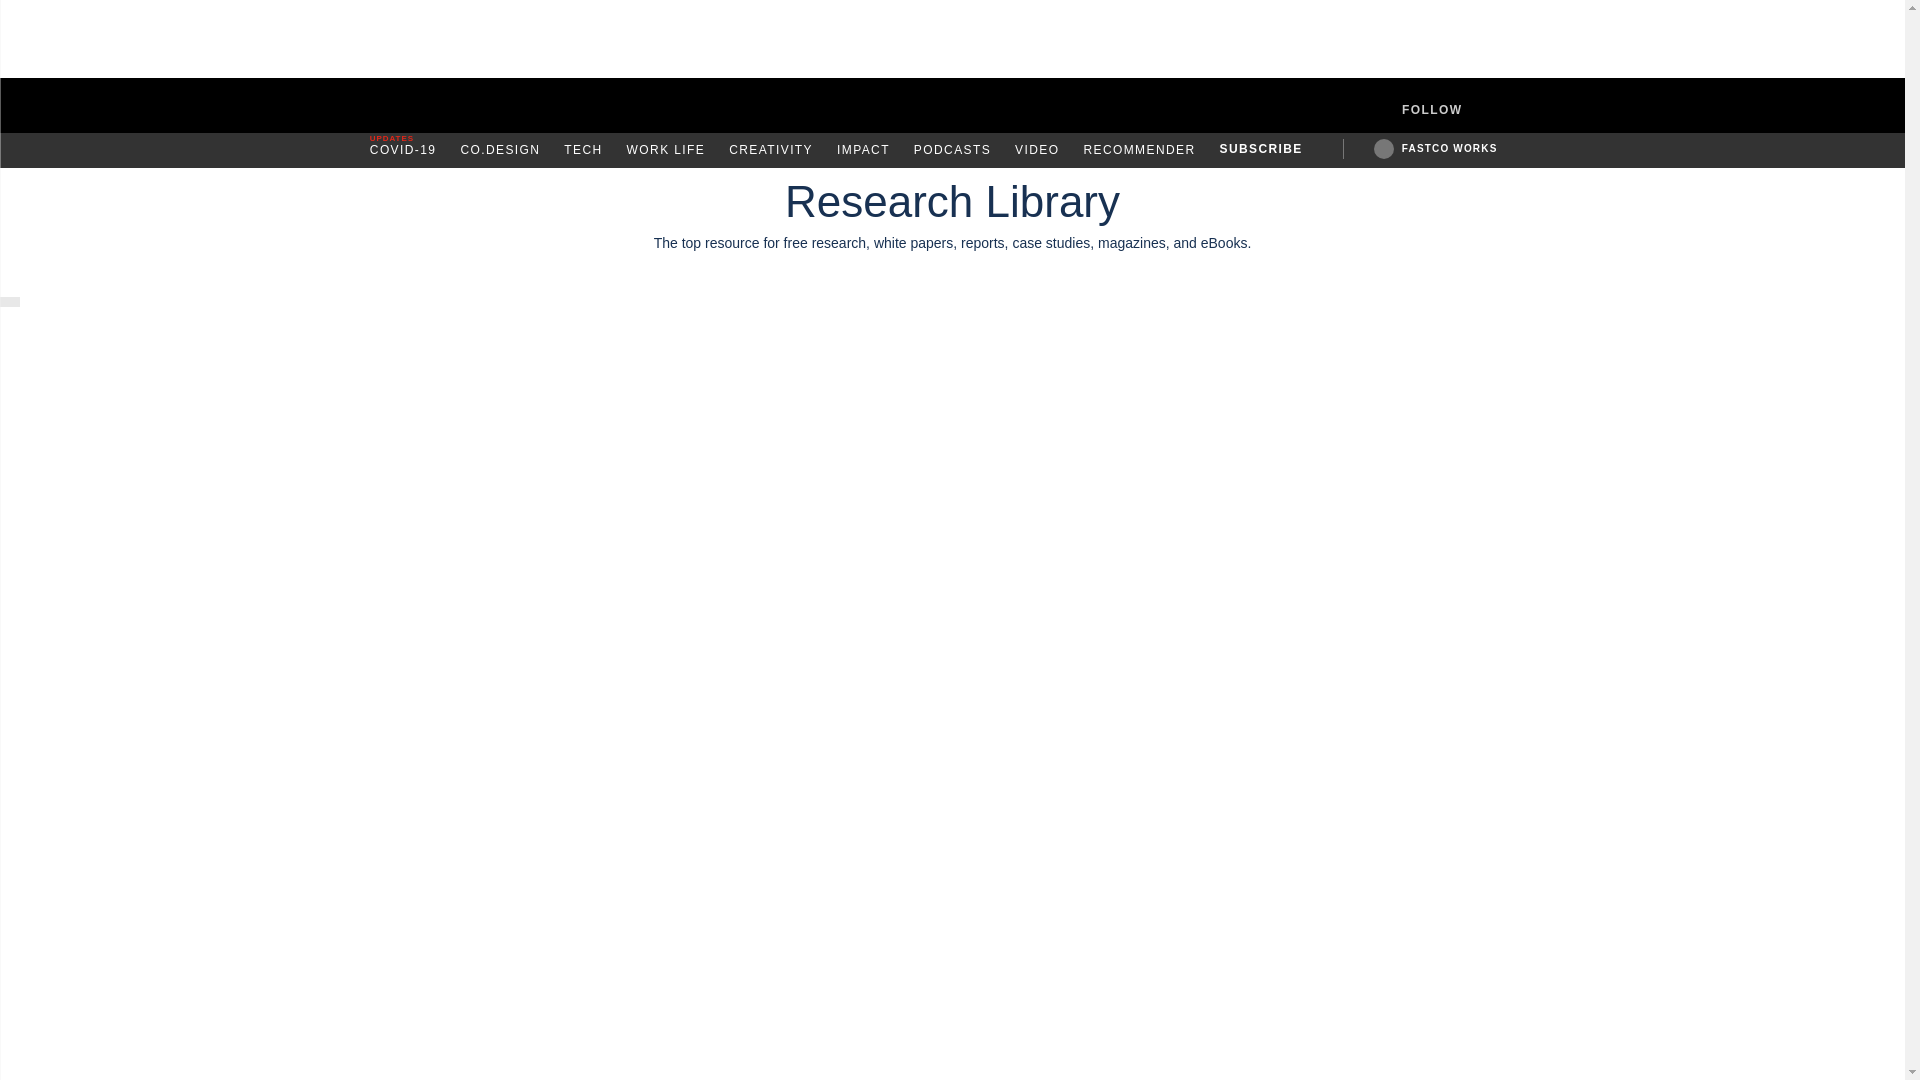 The image size is (1920, 1080). I want to click on CREATIVITY, so click(770, 150).